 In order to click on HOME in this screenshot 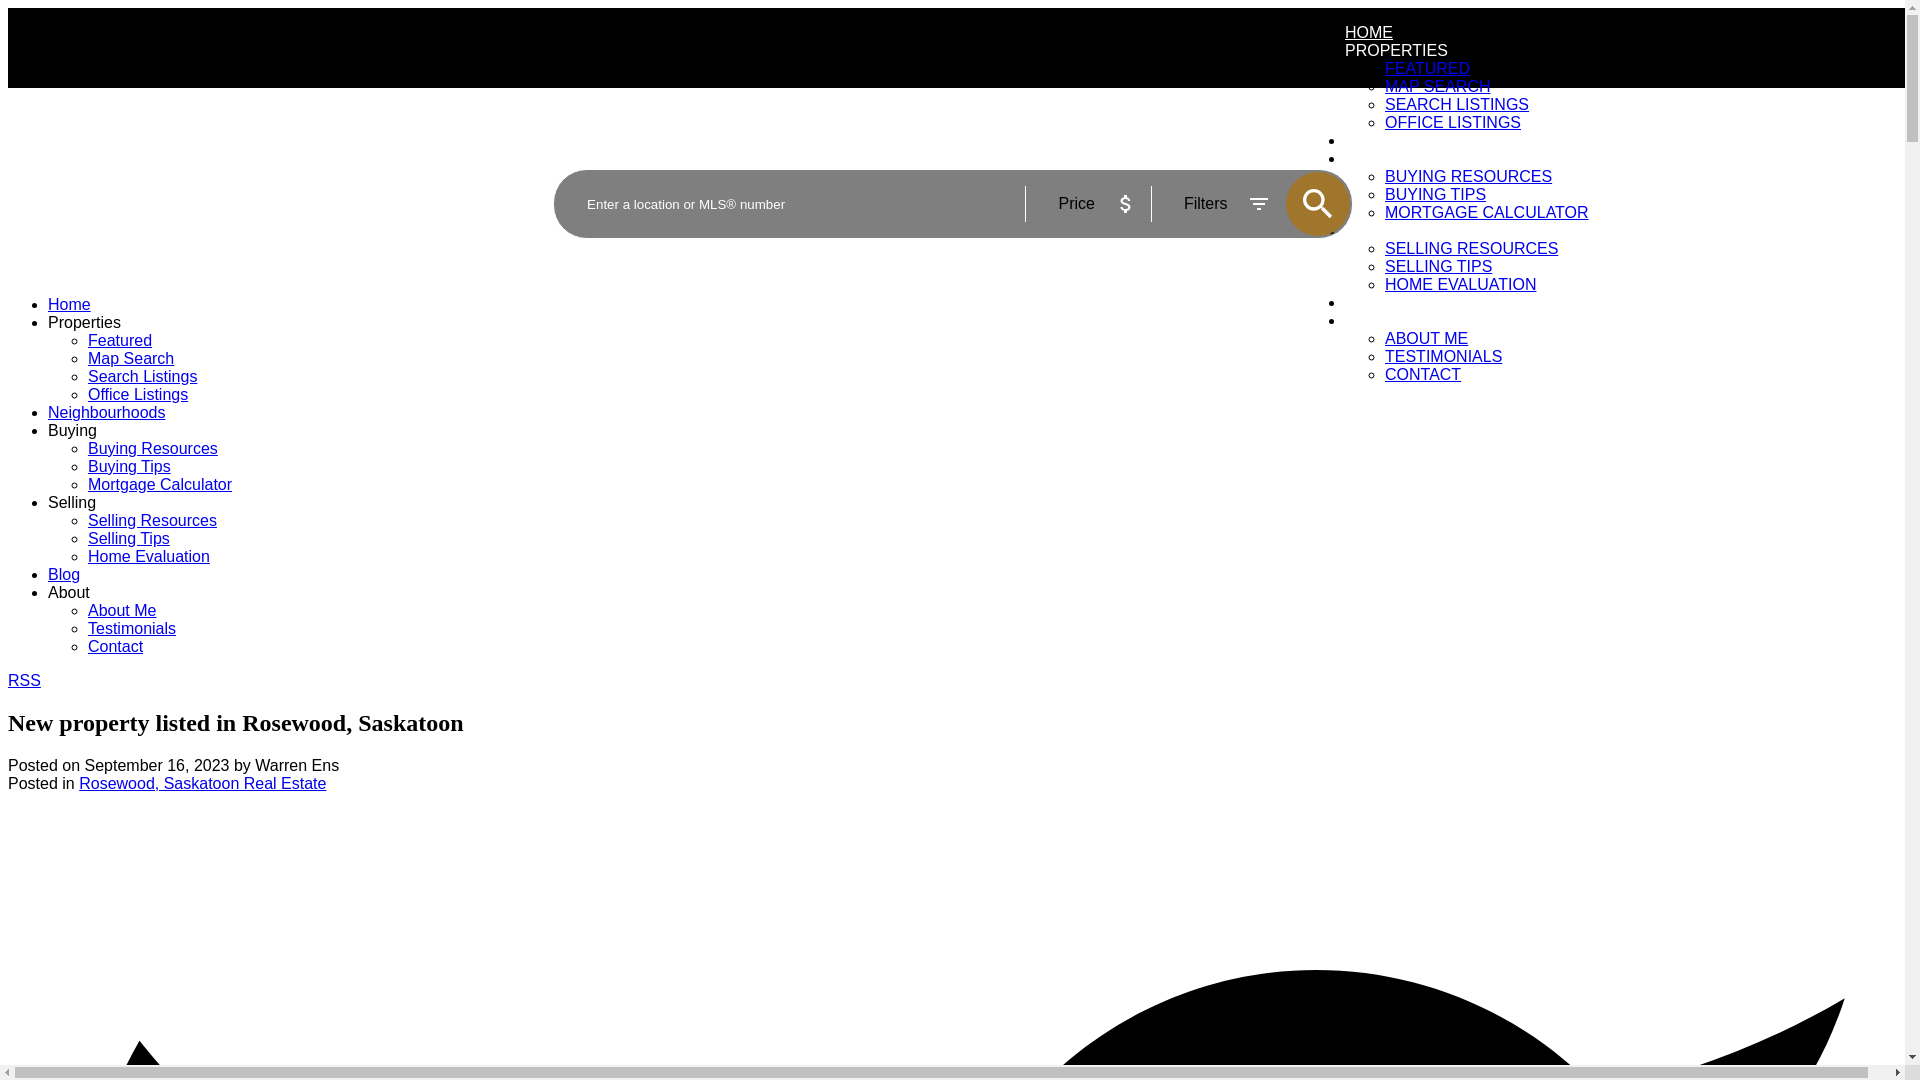, I will do `click(1369, 34)`.